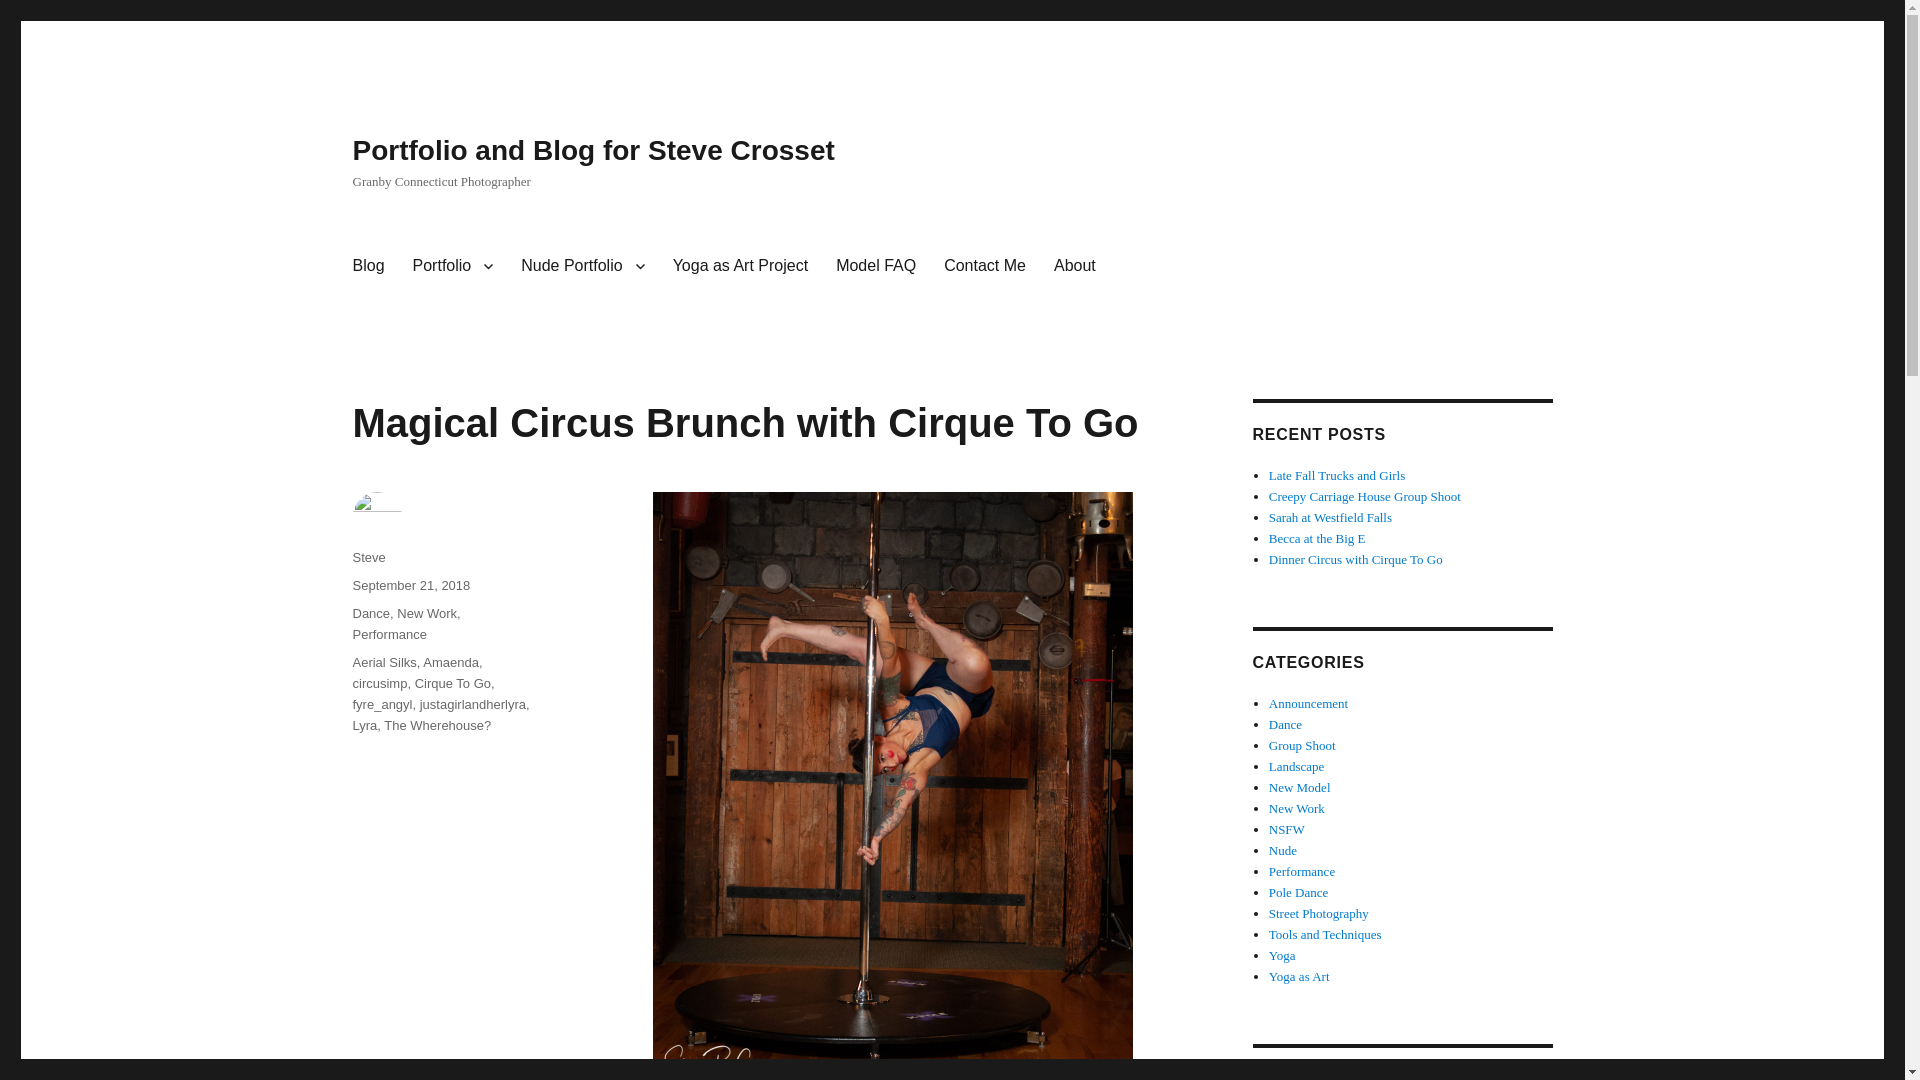 The height and width of the screenshot is (1080, 1920). What do you see at coordinates (582, 266) in the screenshot?
I see `Nude Portfolio` at bounding box center [582, 266].